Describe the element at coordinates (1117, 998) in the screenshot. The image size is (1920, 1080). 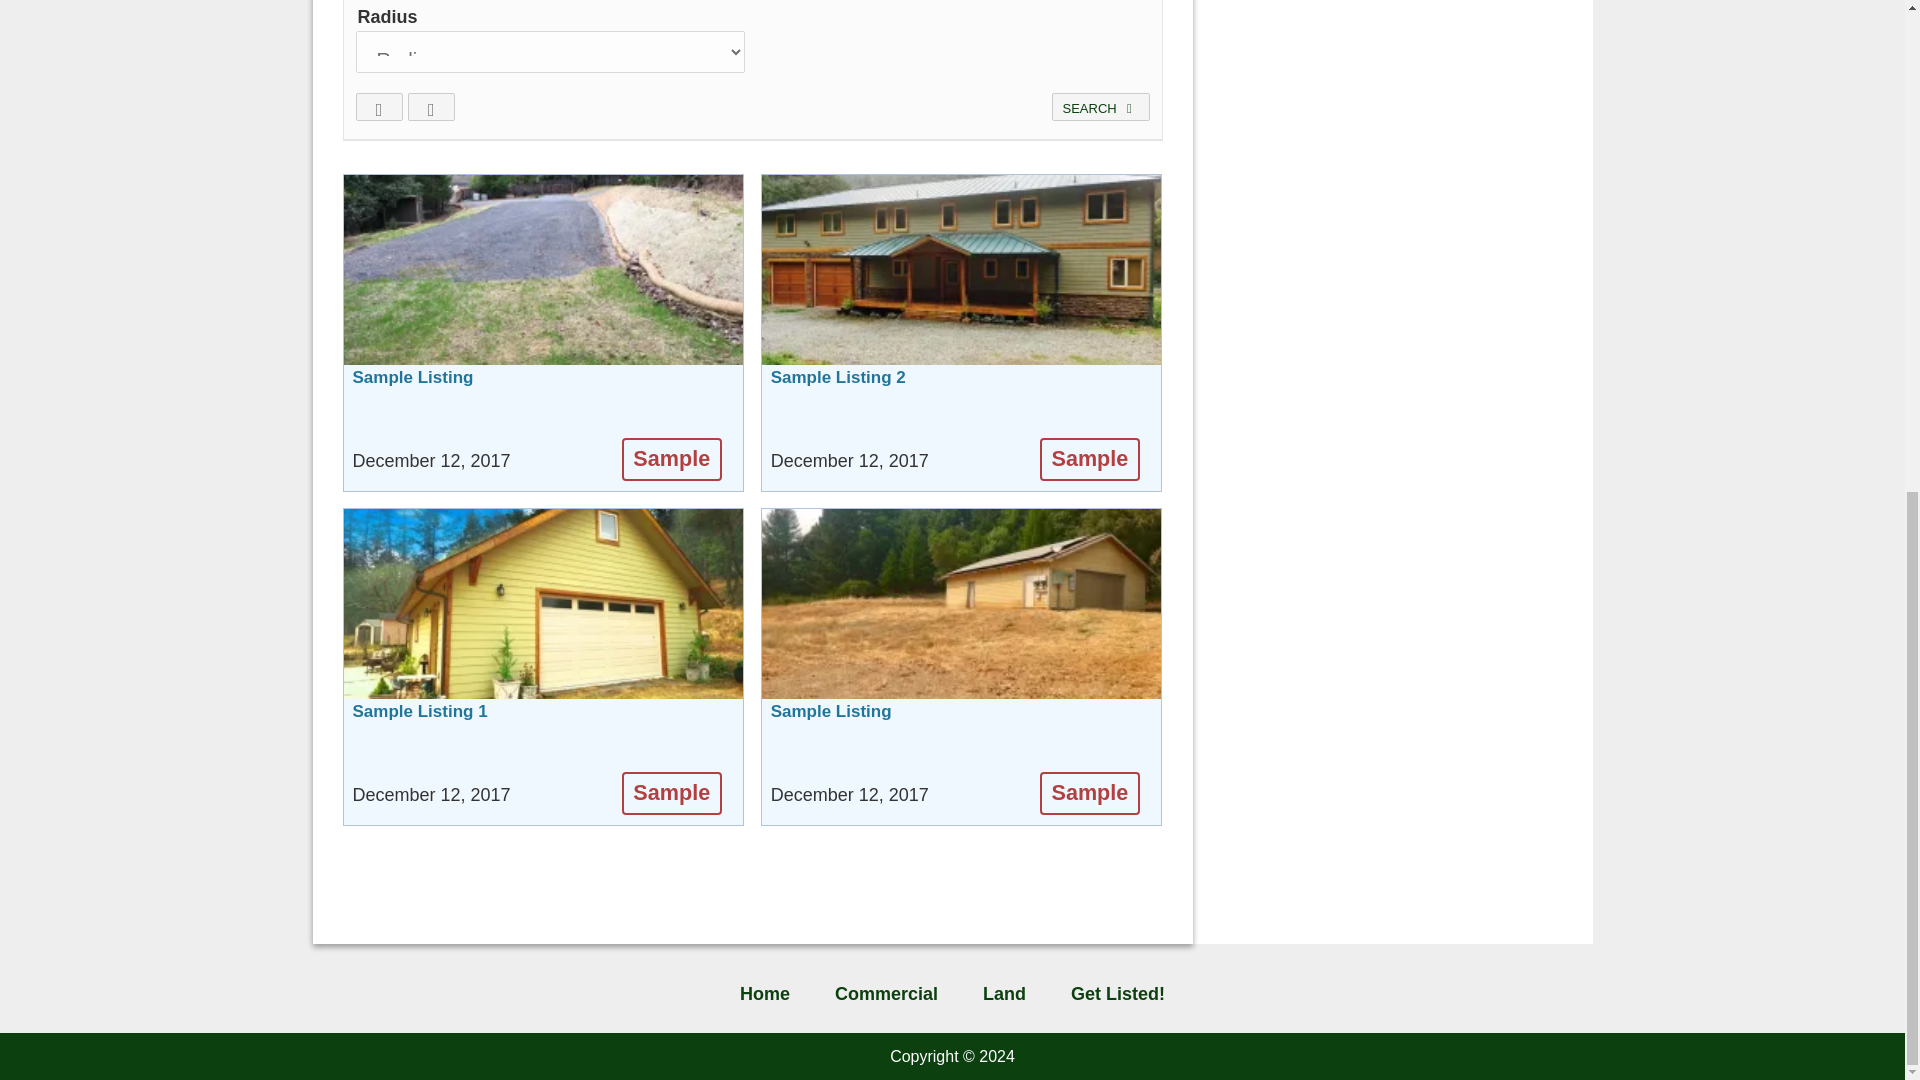
I see `Get Listed!` at that location.